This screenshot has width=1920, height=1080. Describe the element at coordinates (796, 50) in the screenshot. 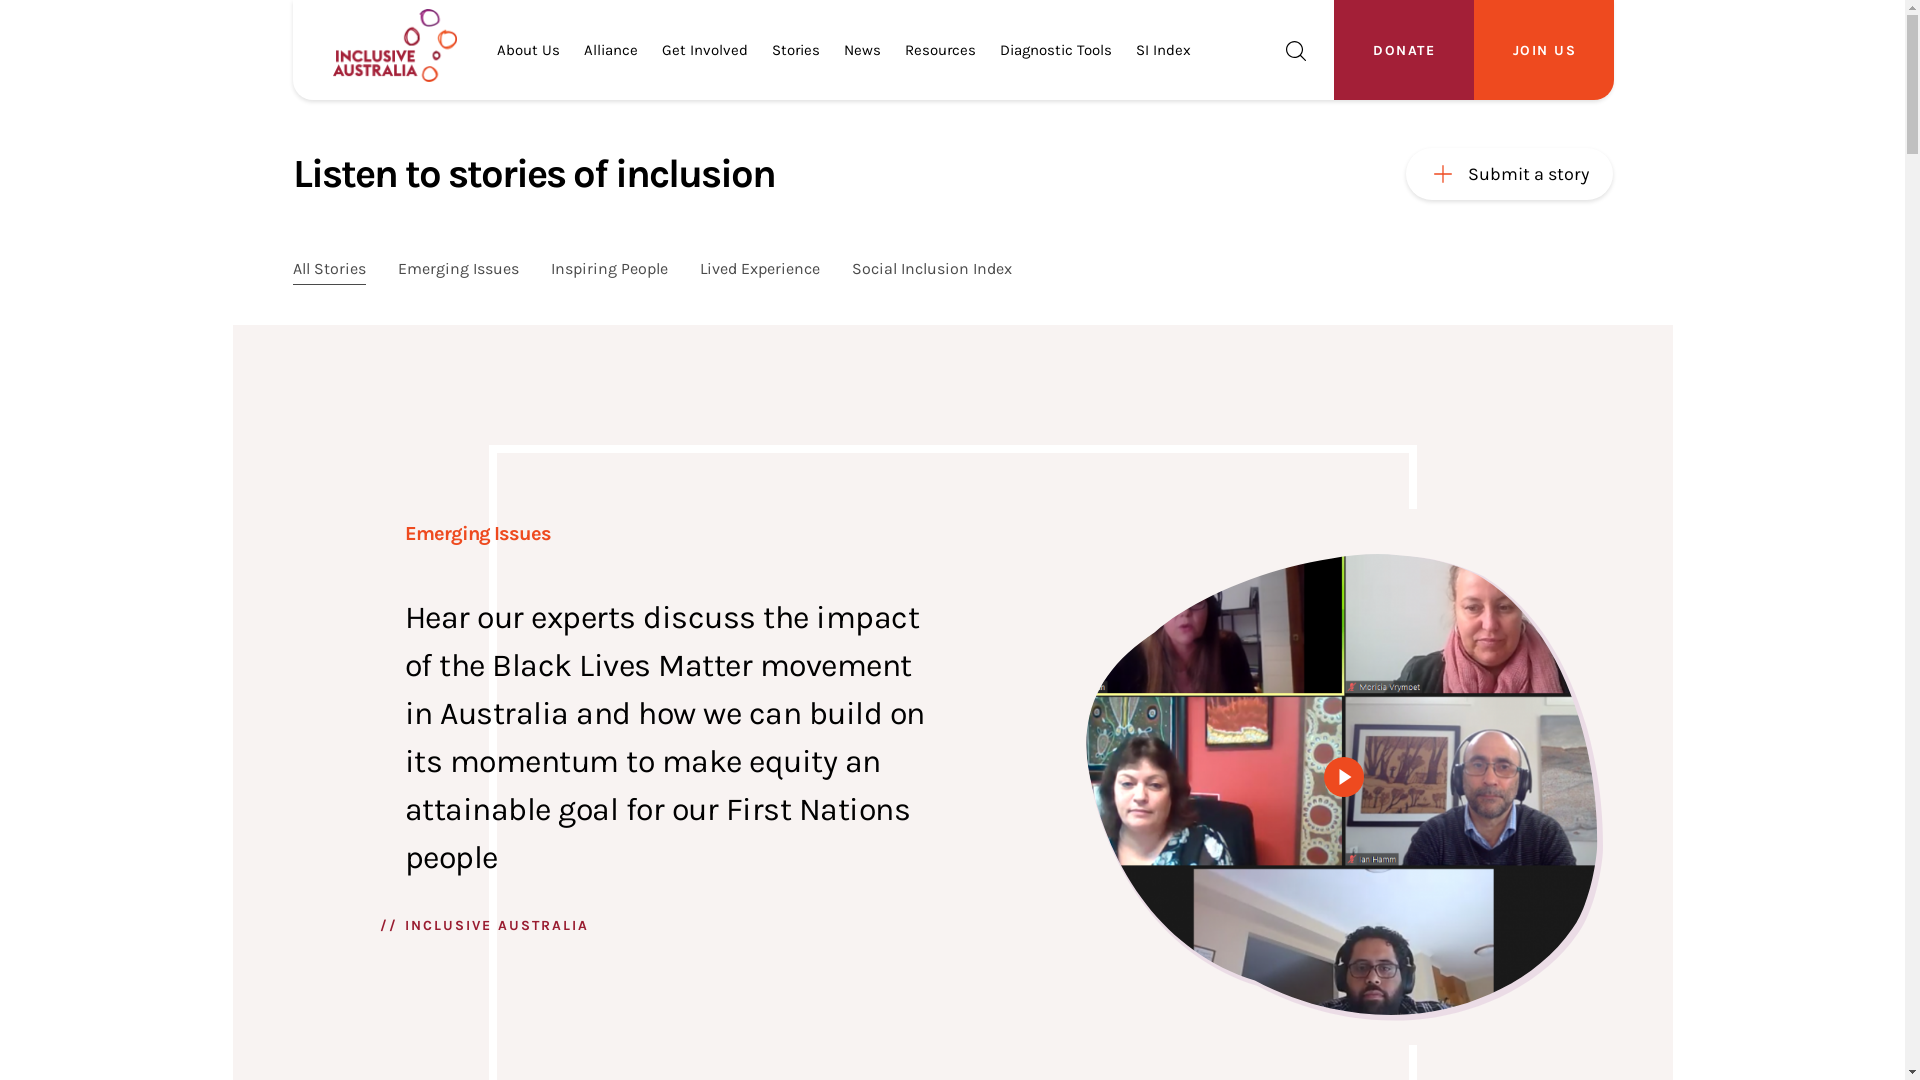

I see `Stories` at that location.